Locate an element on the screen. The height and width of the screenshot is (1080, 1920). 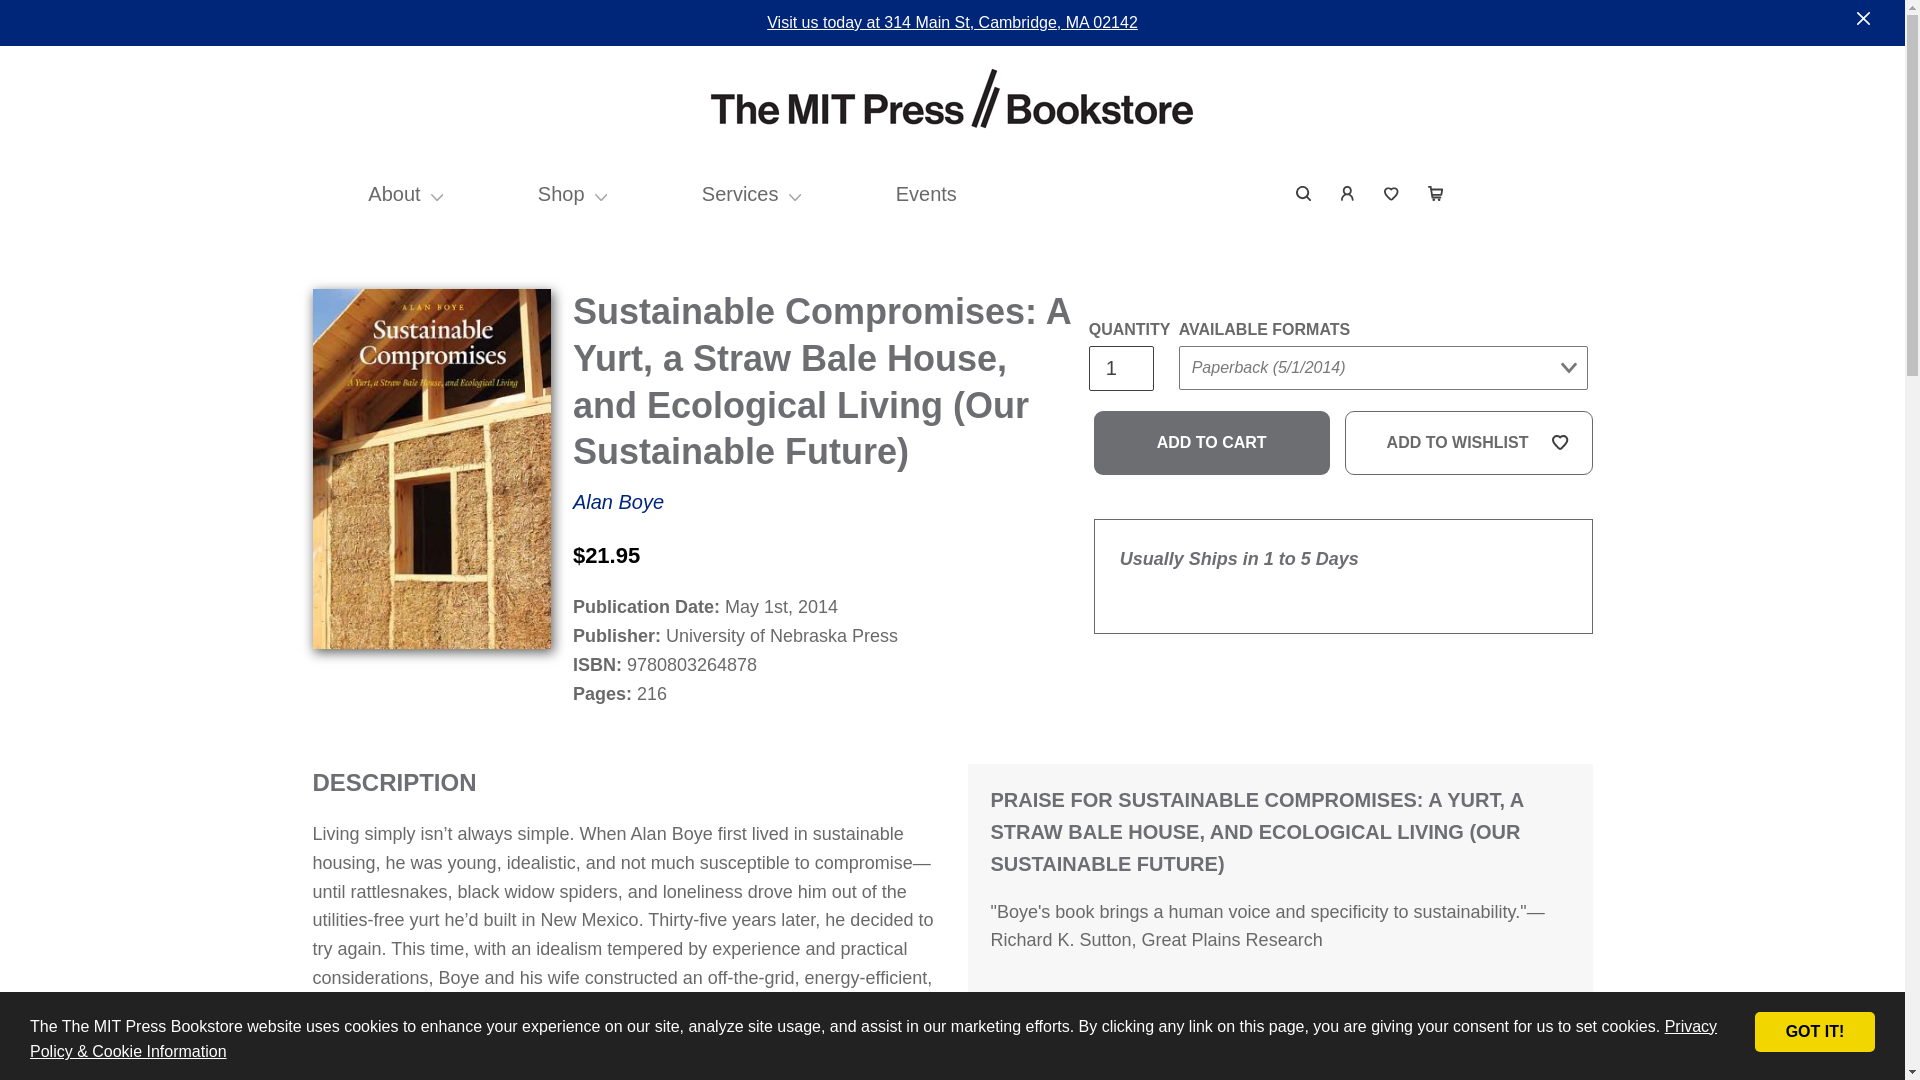
Shop for books is located at coordinates (561, 194).